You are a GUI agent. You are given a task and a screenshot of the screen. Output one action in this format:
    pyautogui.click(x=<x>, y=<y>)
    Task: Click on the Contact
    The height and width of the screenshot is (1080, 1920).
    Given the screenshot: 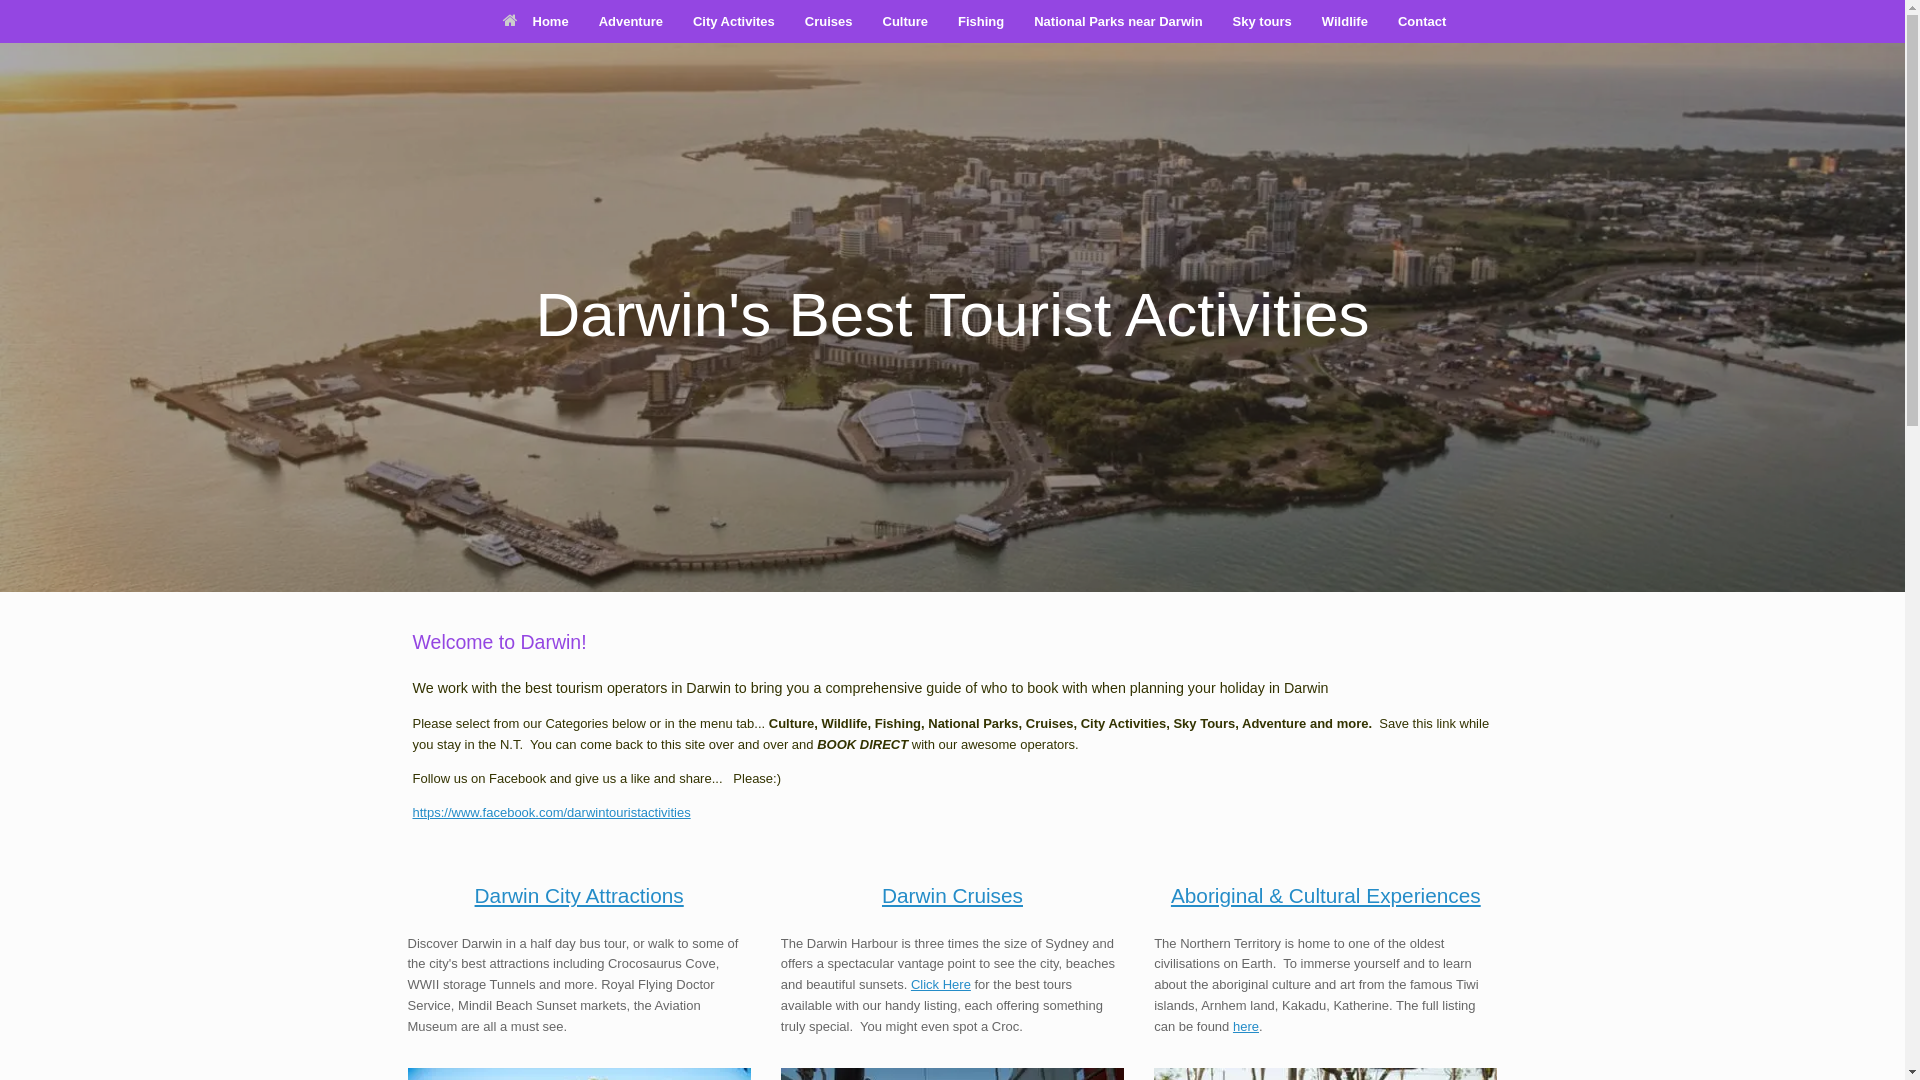 What is the action you would take?
    pyautogui.click(x=1422, y=22)
    